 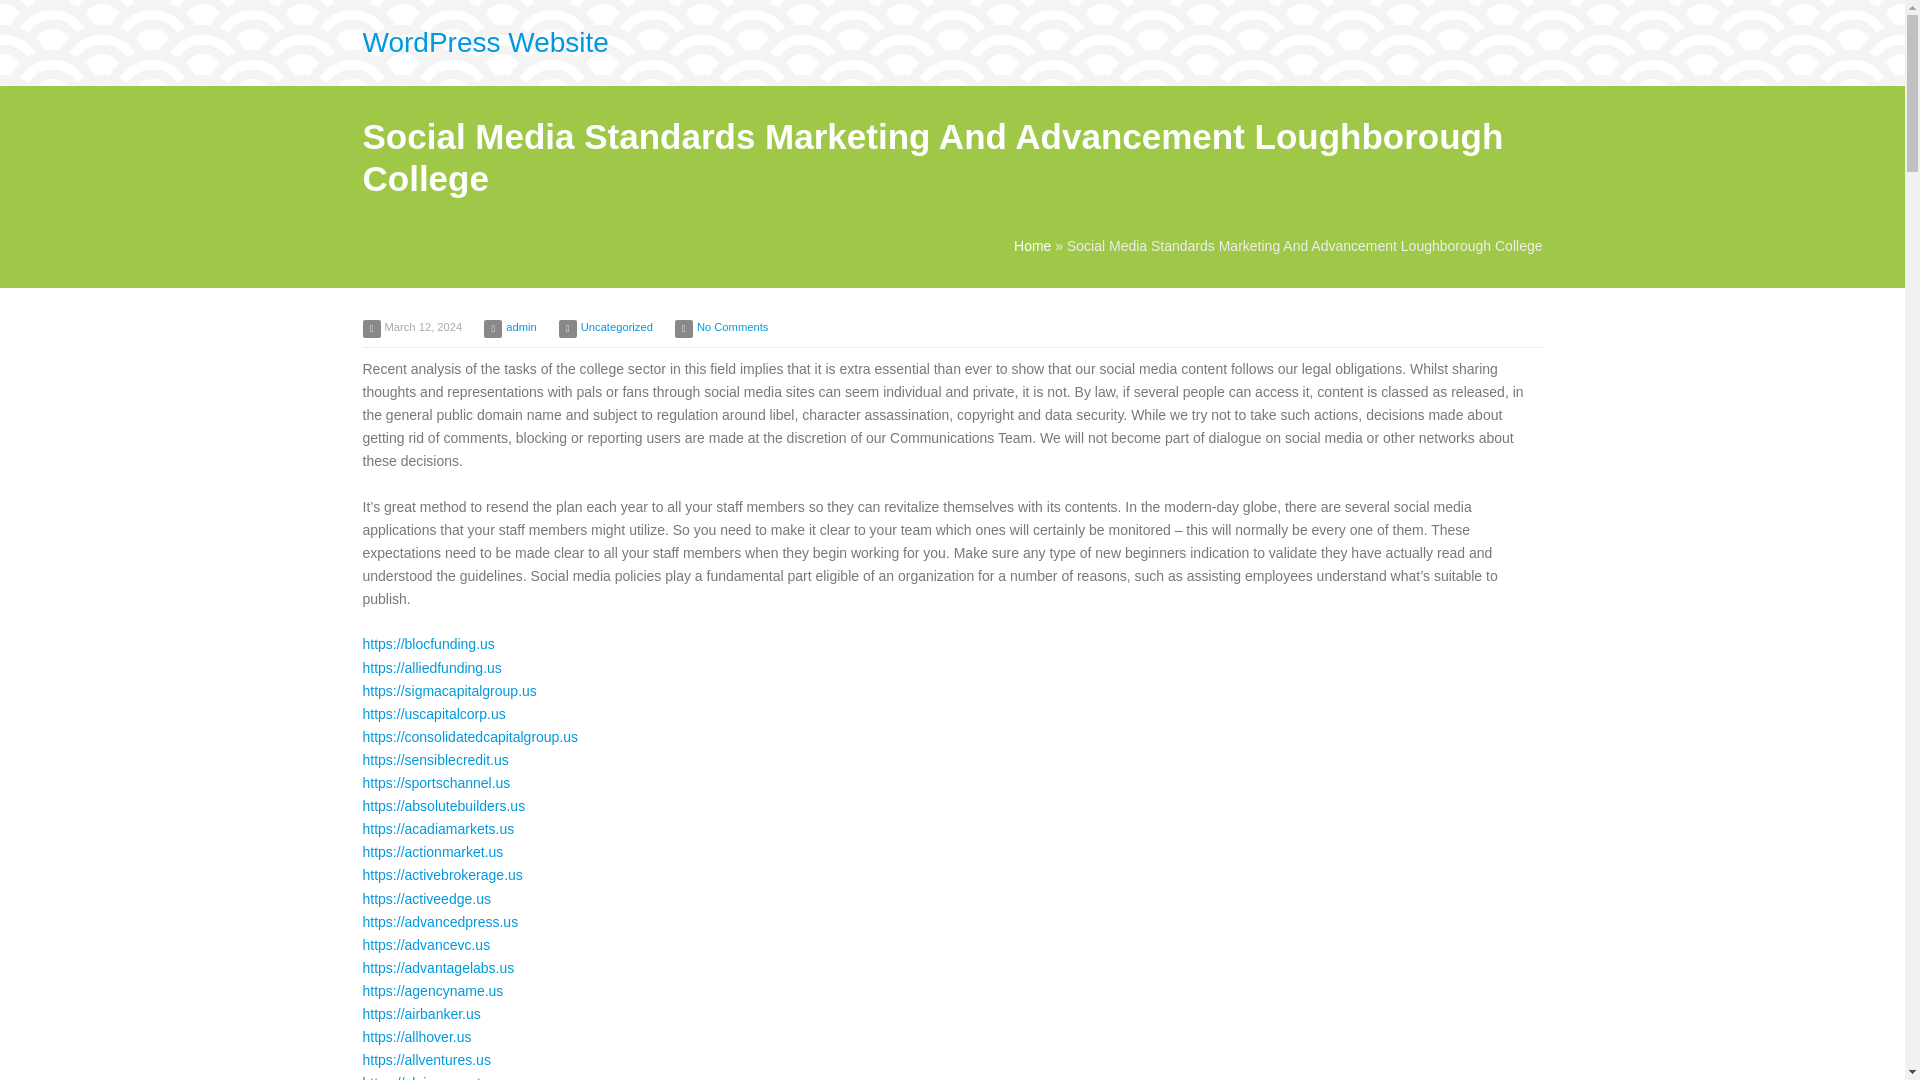 What do you see at coordinates (520, 326) in the screenshot?
I see `admin` at bounding box center [520, 326].